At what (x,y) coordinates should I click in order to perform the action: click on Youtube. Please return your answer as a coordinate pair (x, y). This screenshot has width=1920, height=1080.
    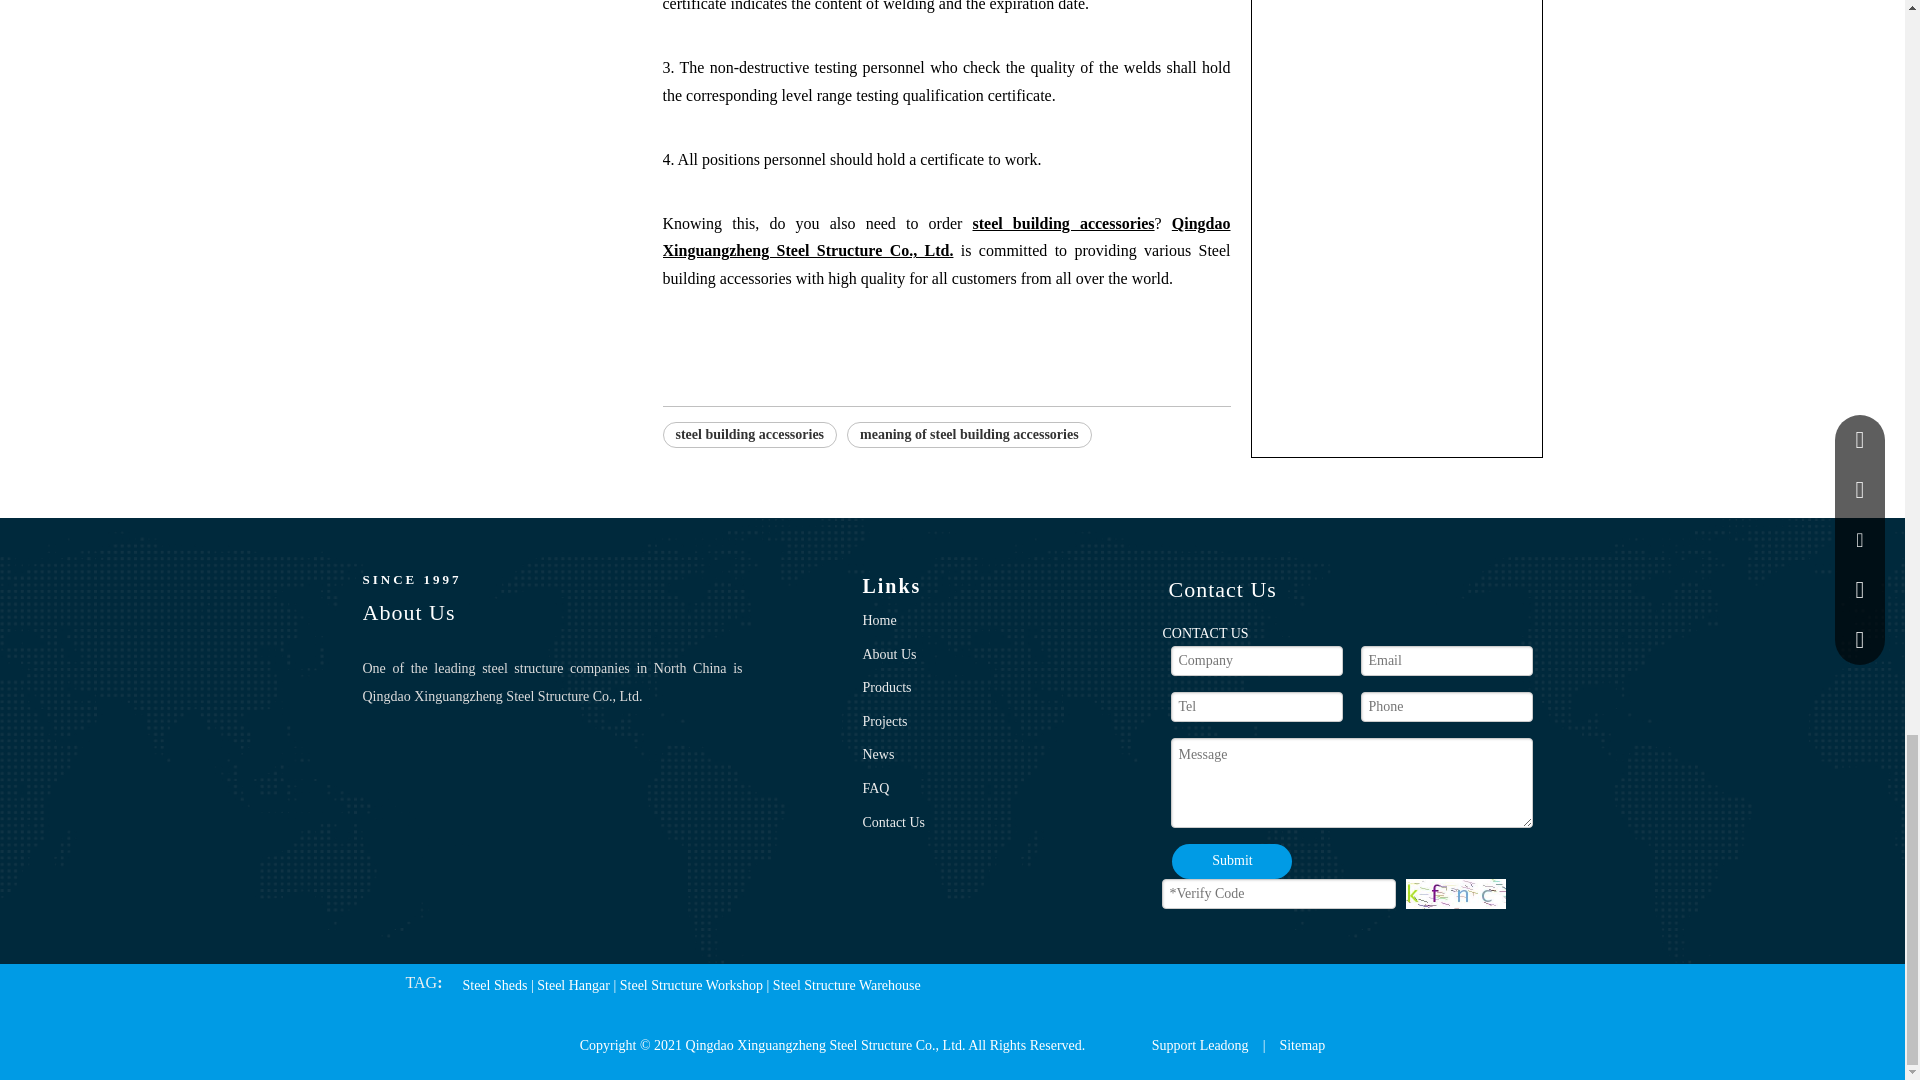
    Looking at the image, I should click on (519, 764).